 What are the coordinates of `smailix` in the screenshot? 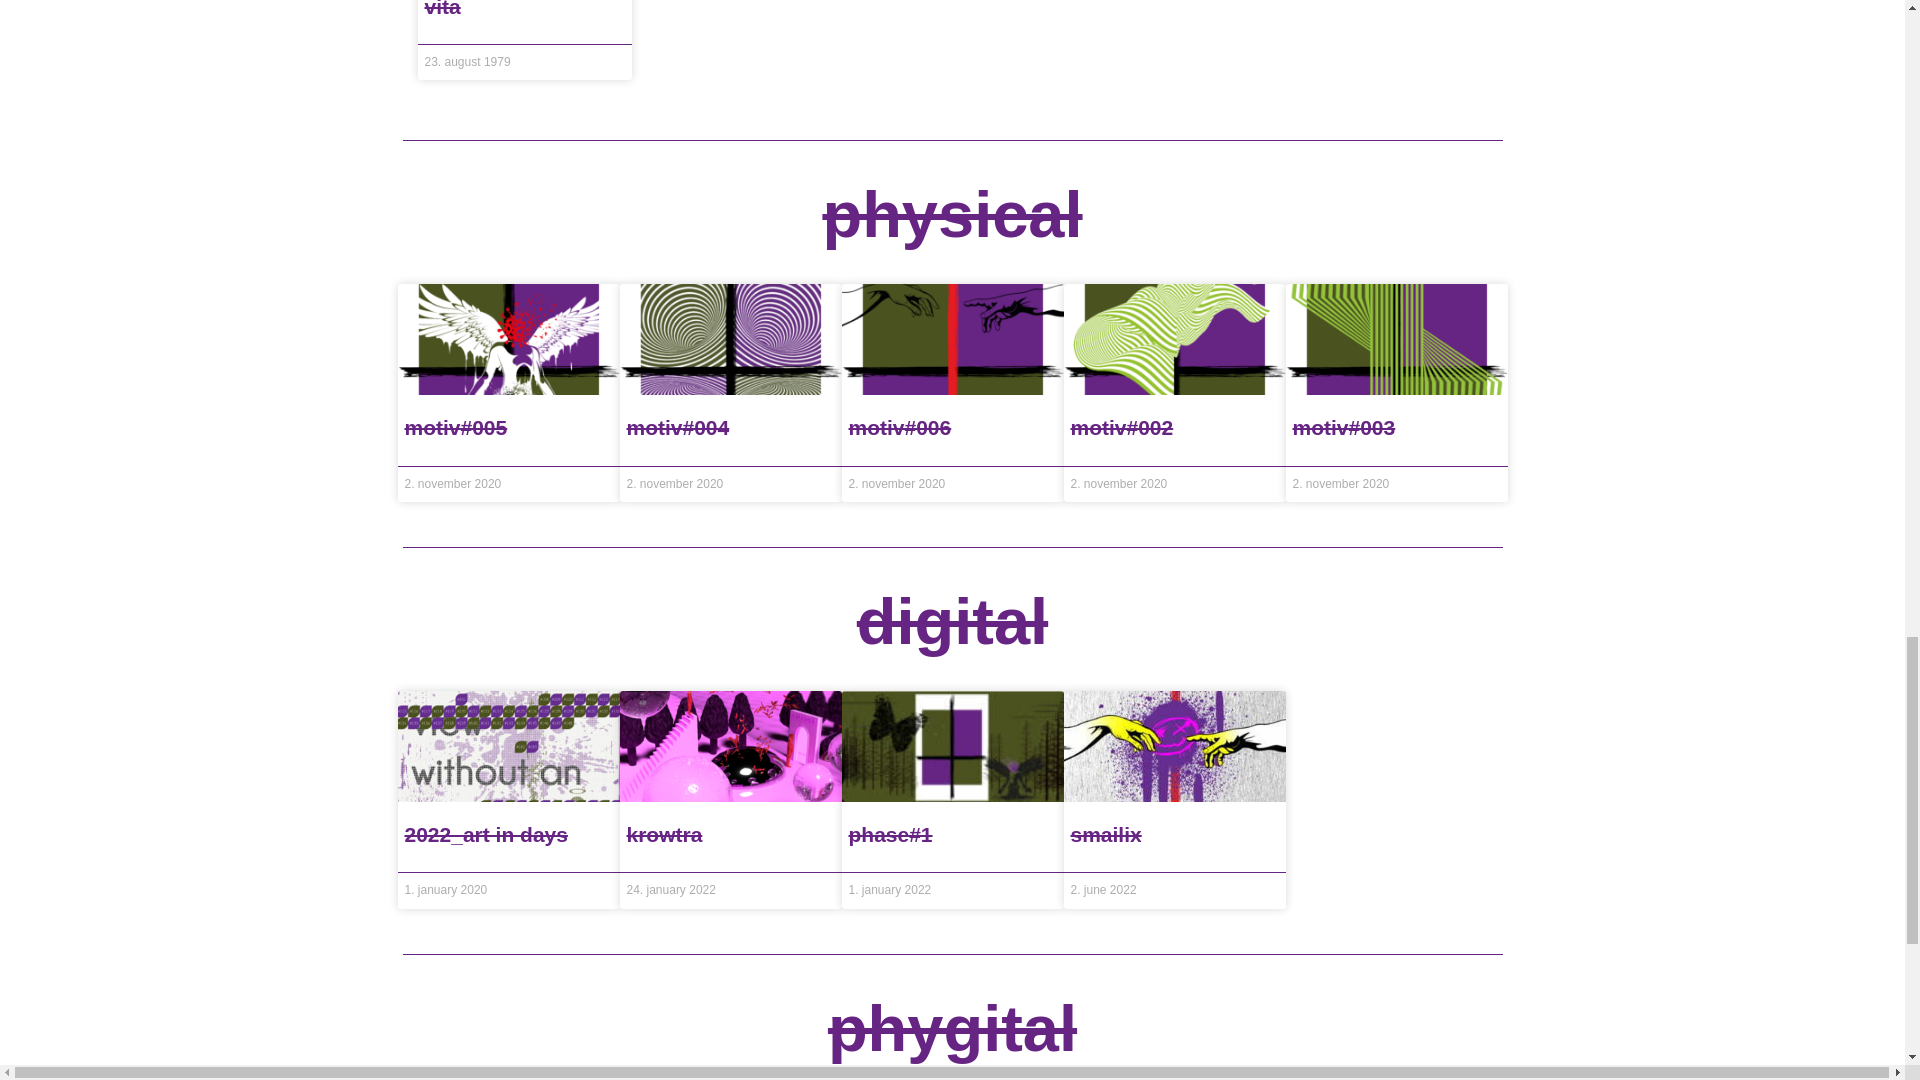 It's located at (1104, 834).